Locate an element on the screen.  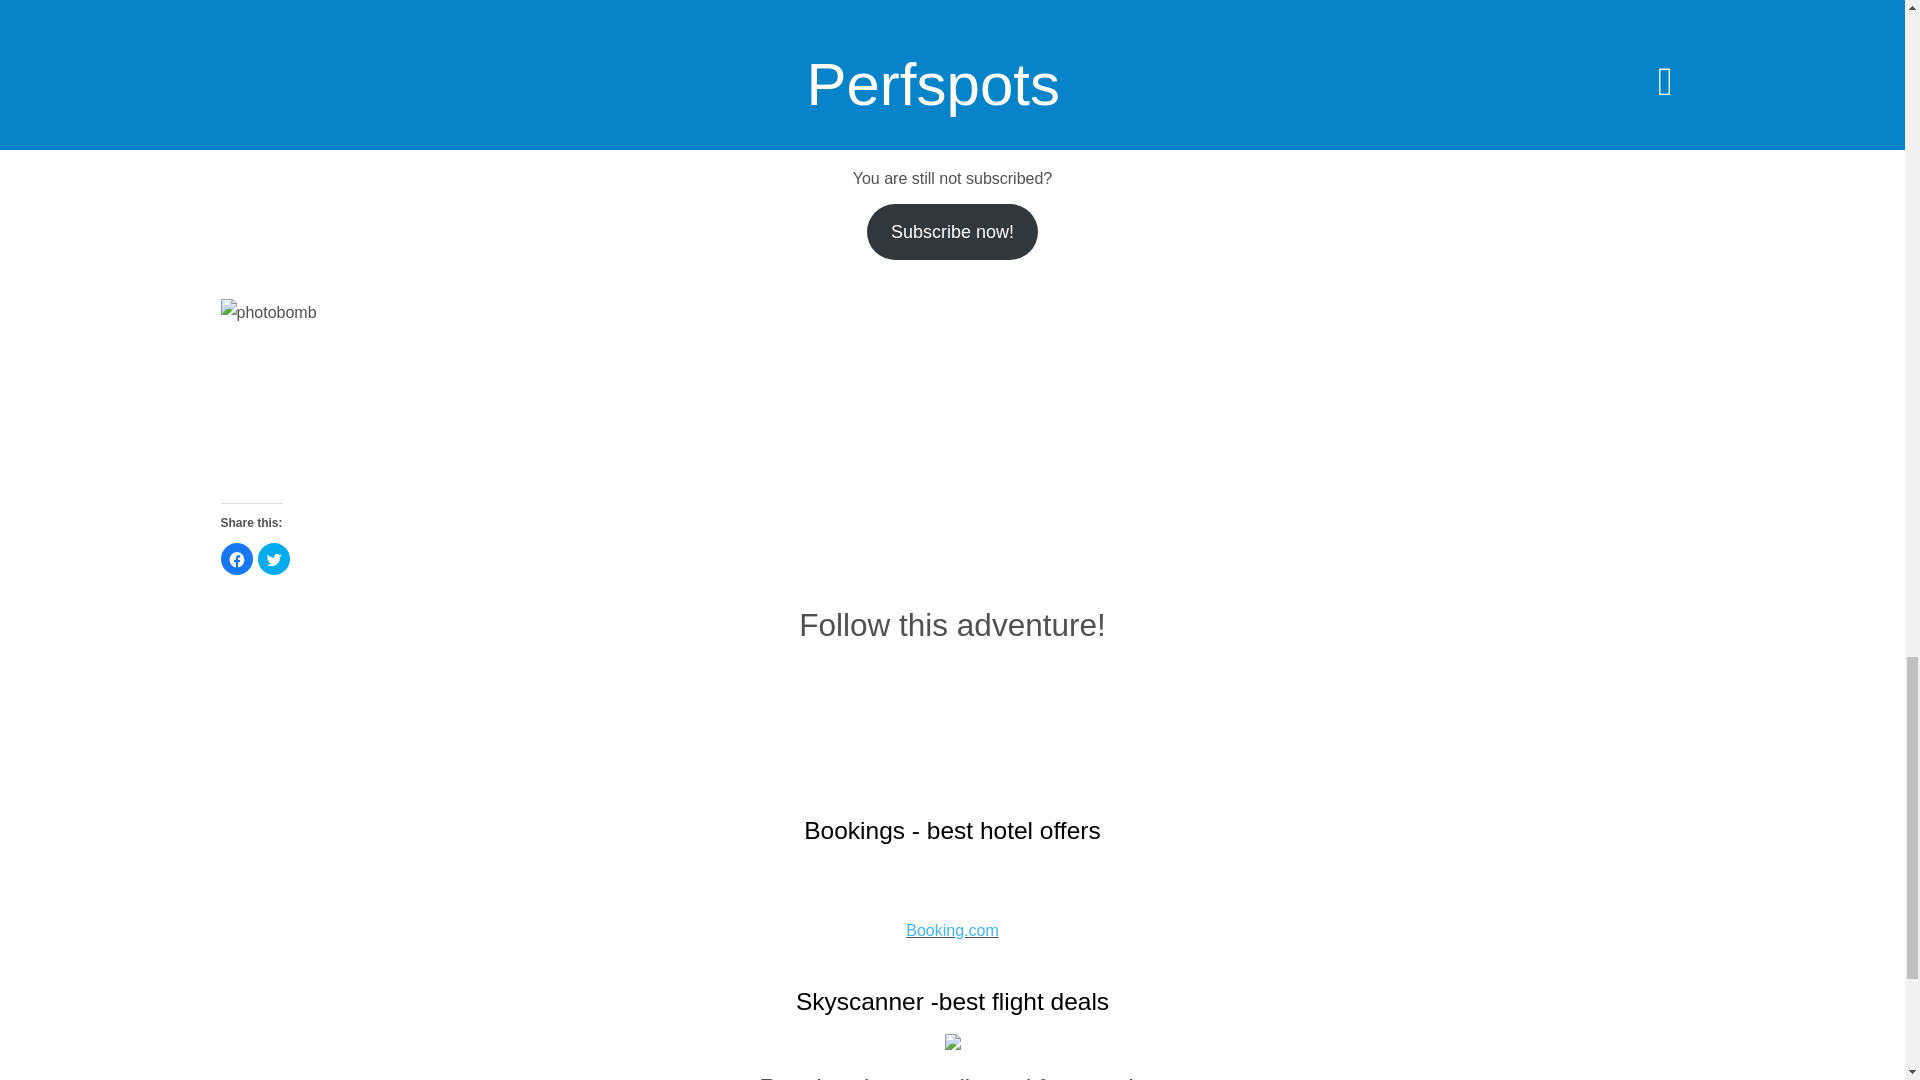
Click to share on Facebook is located at coordinates (236, 558).